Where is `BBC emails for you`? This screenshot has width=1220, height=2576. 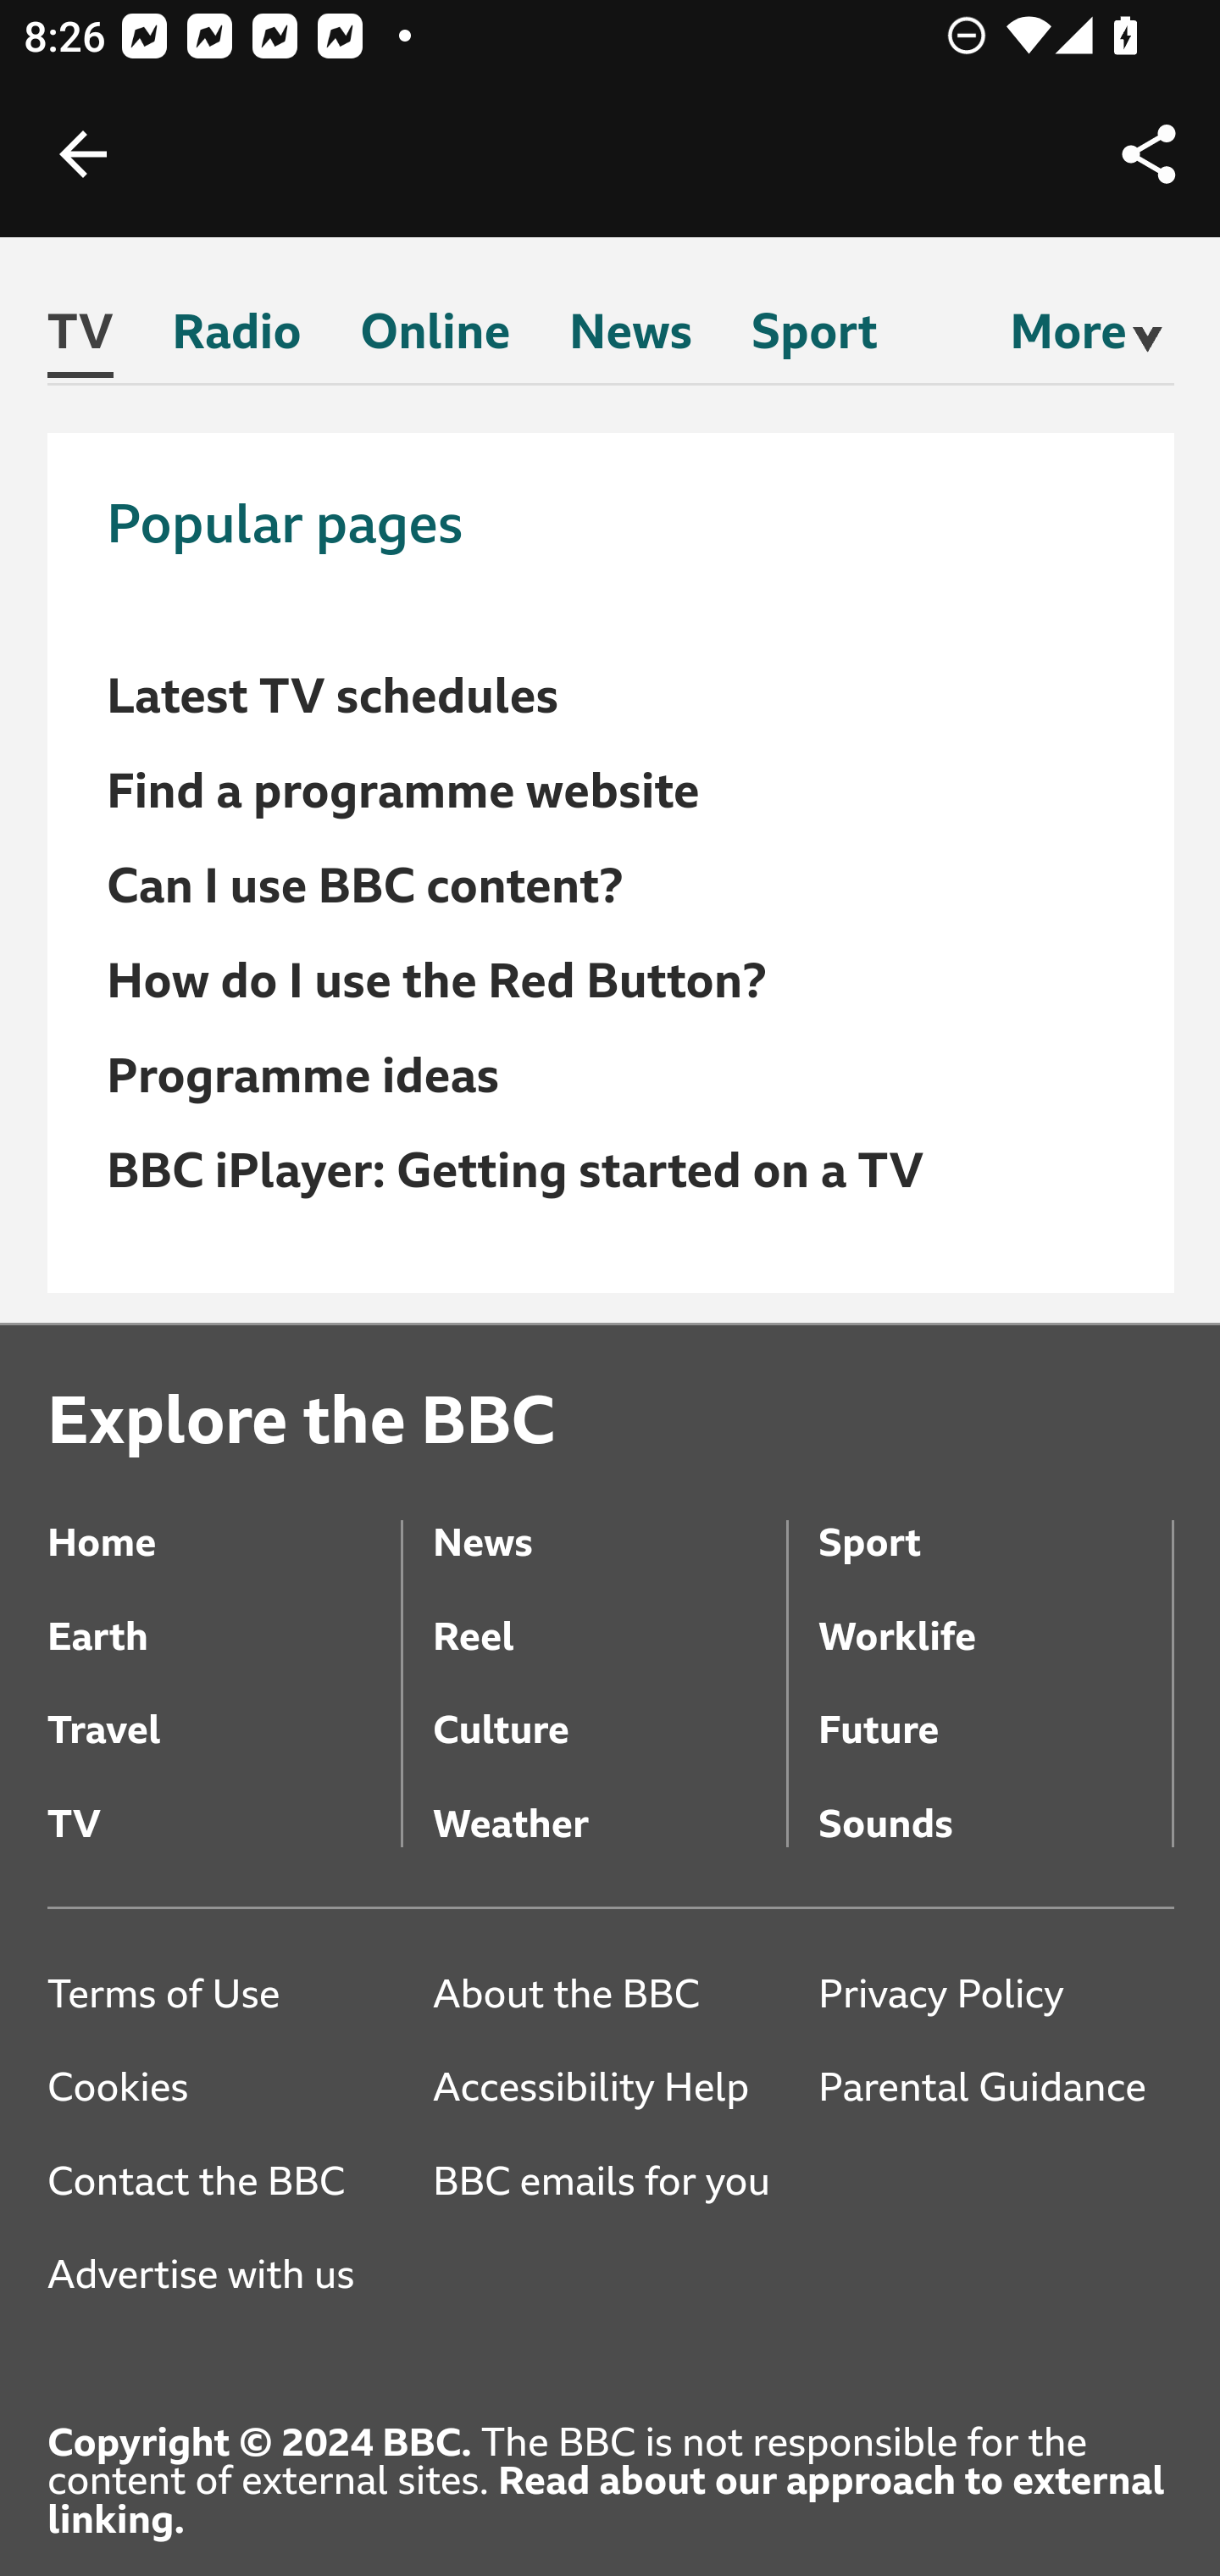
BBC emails for you is located at coordinates (612, 2181).